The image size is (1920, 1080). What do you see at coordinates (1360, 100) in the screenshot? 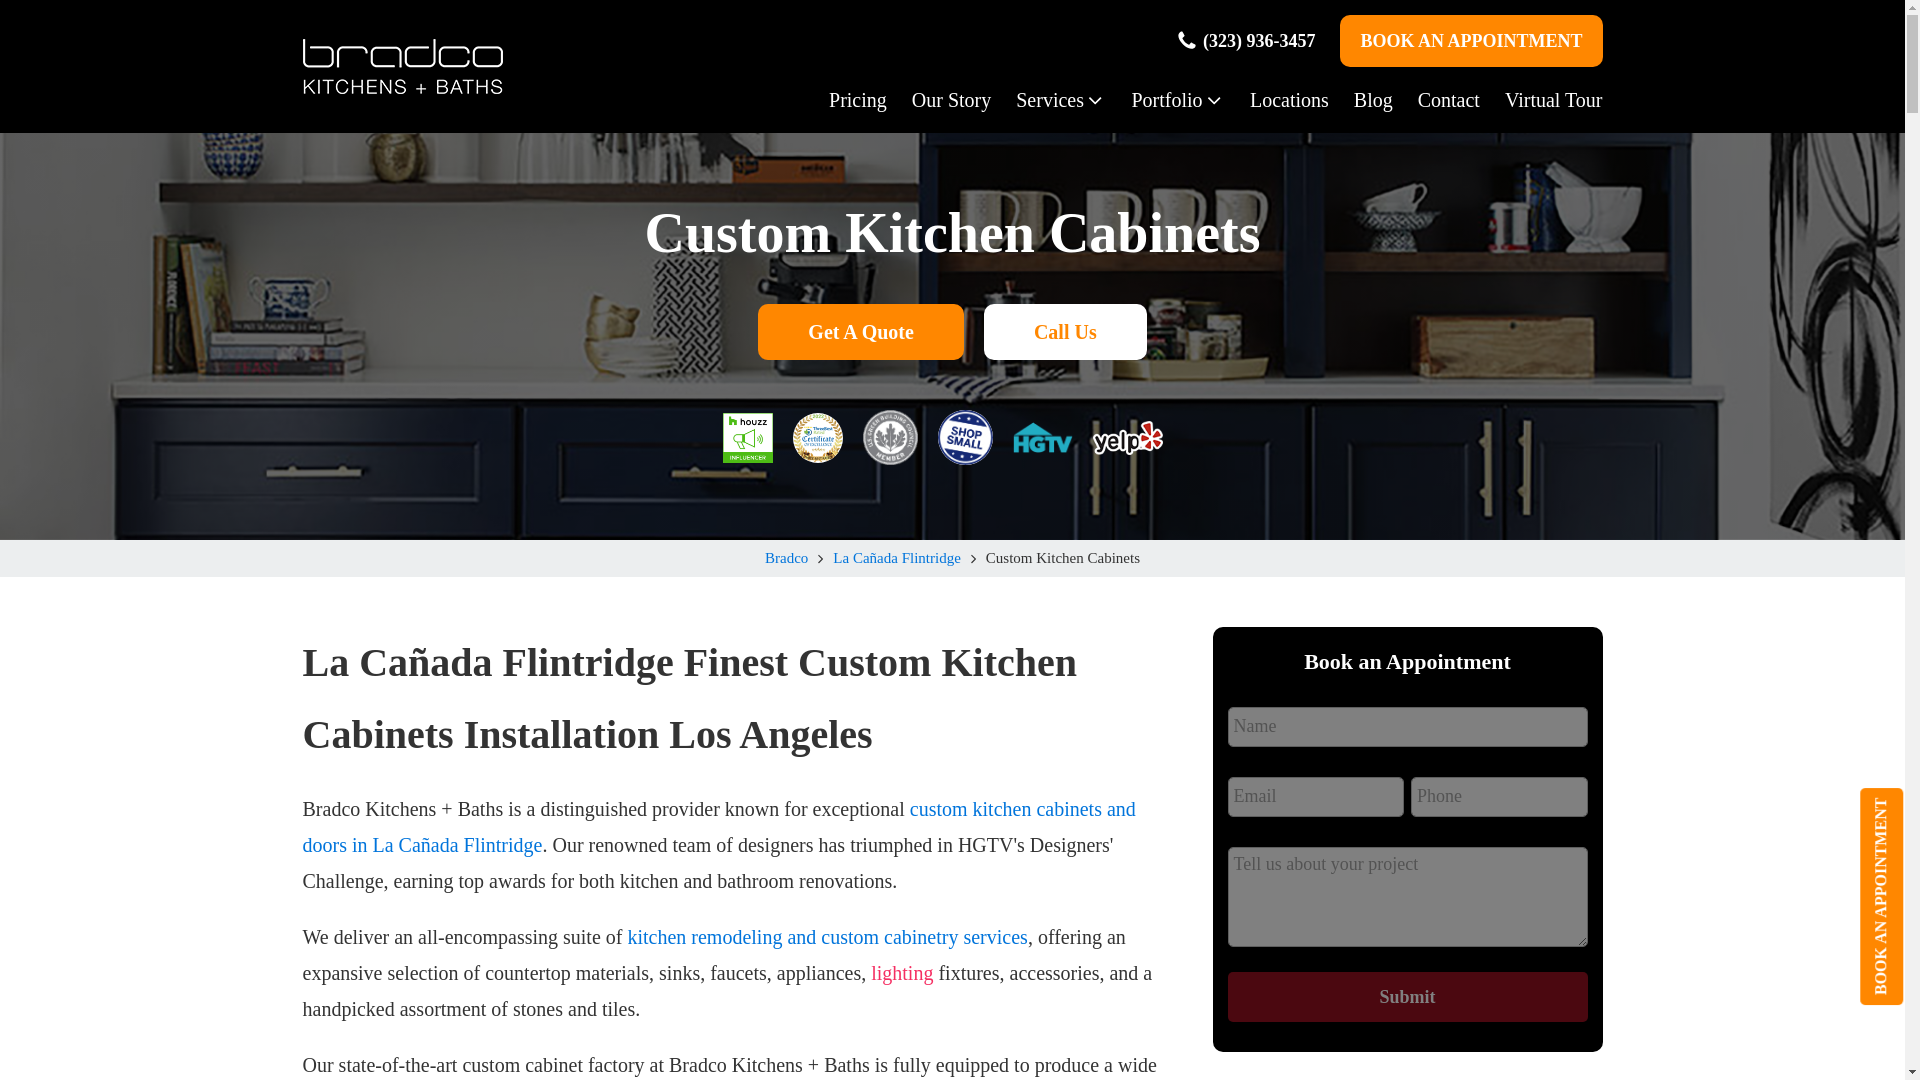
I see `Blog` at bounding box center [1360, 100].